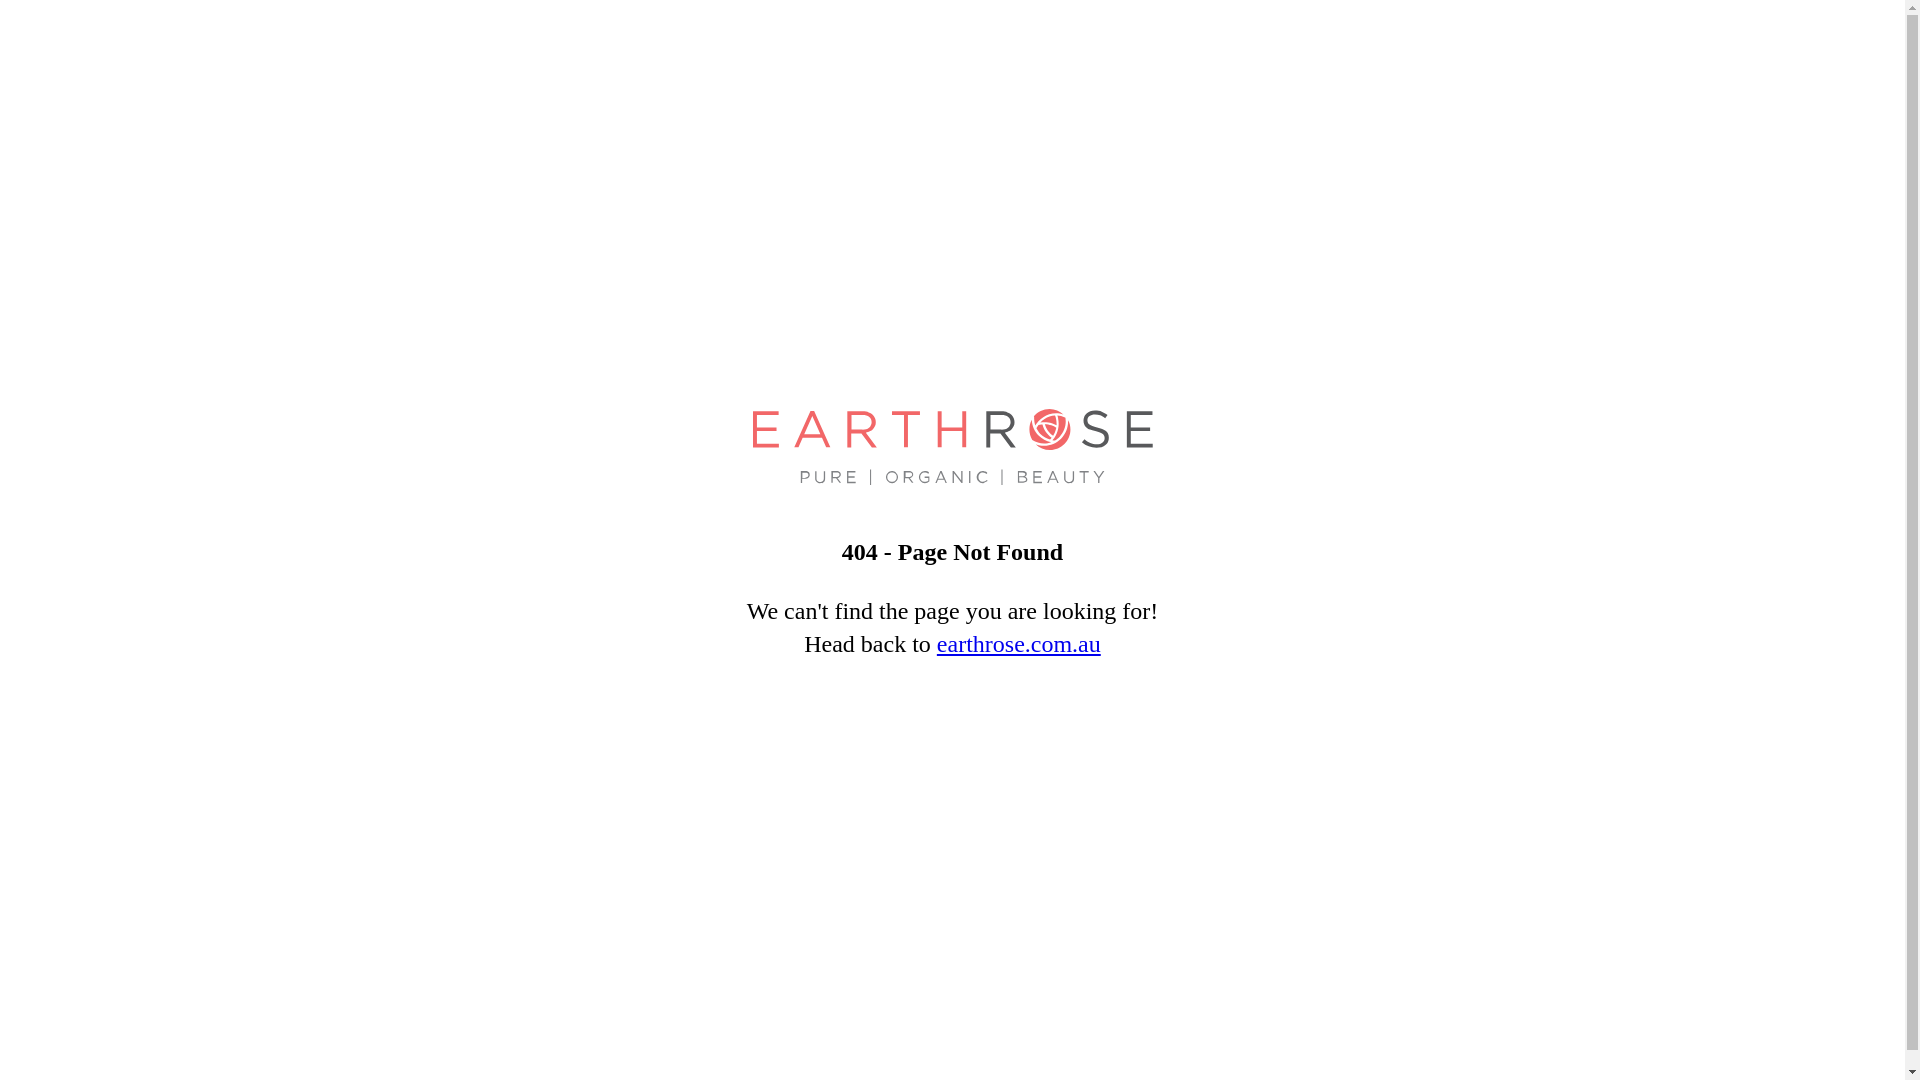 The height and width of the screenshot is (1080, 1920). What do you see at coordinates (1019, 645) in the screenshot?
I see `earthrose.com.au` at bounding box center [1019, 645].